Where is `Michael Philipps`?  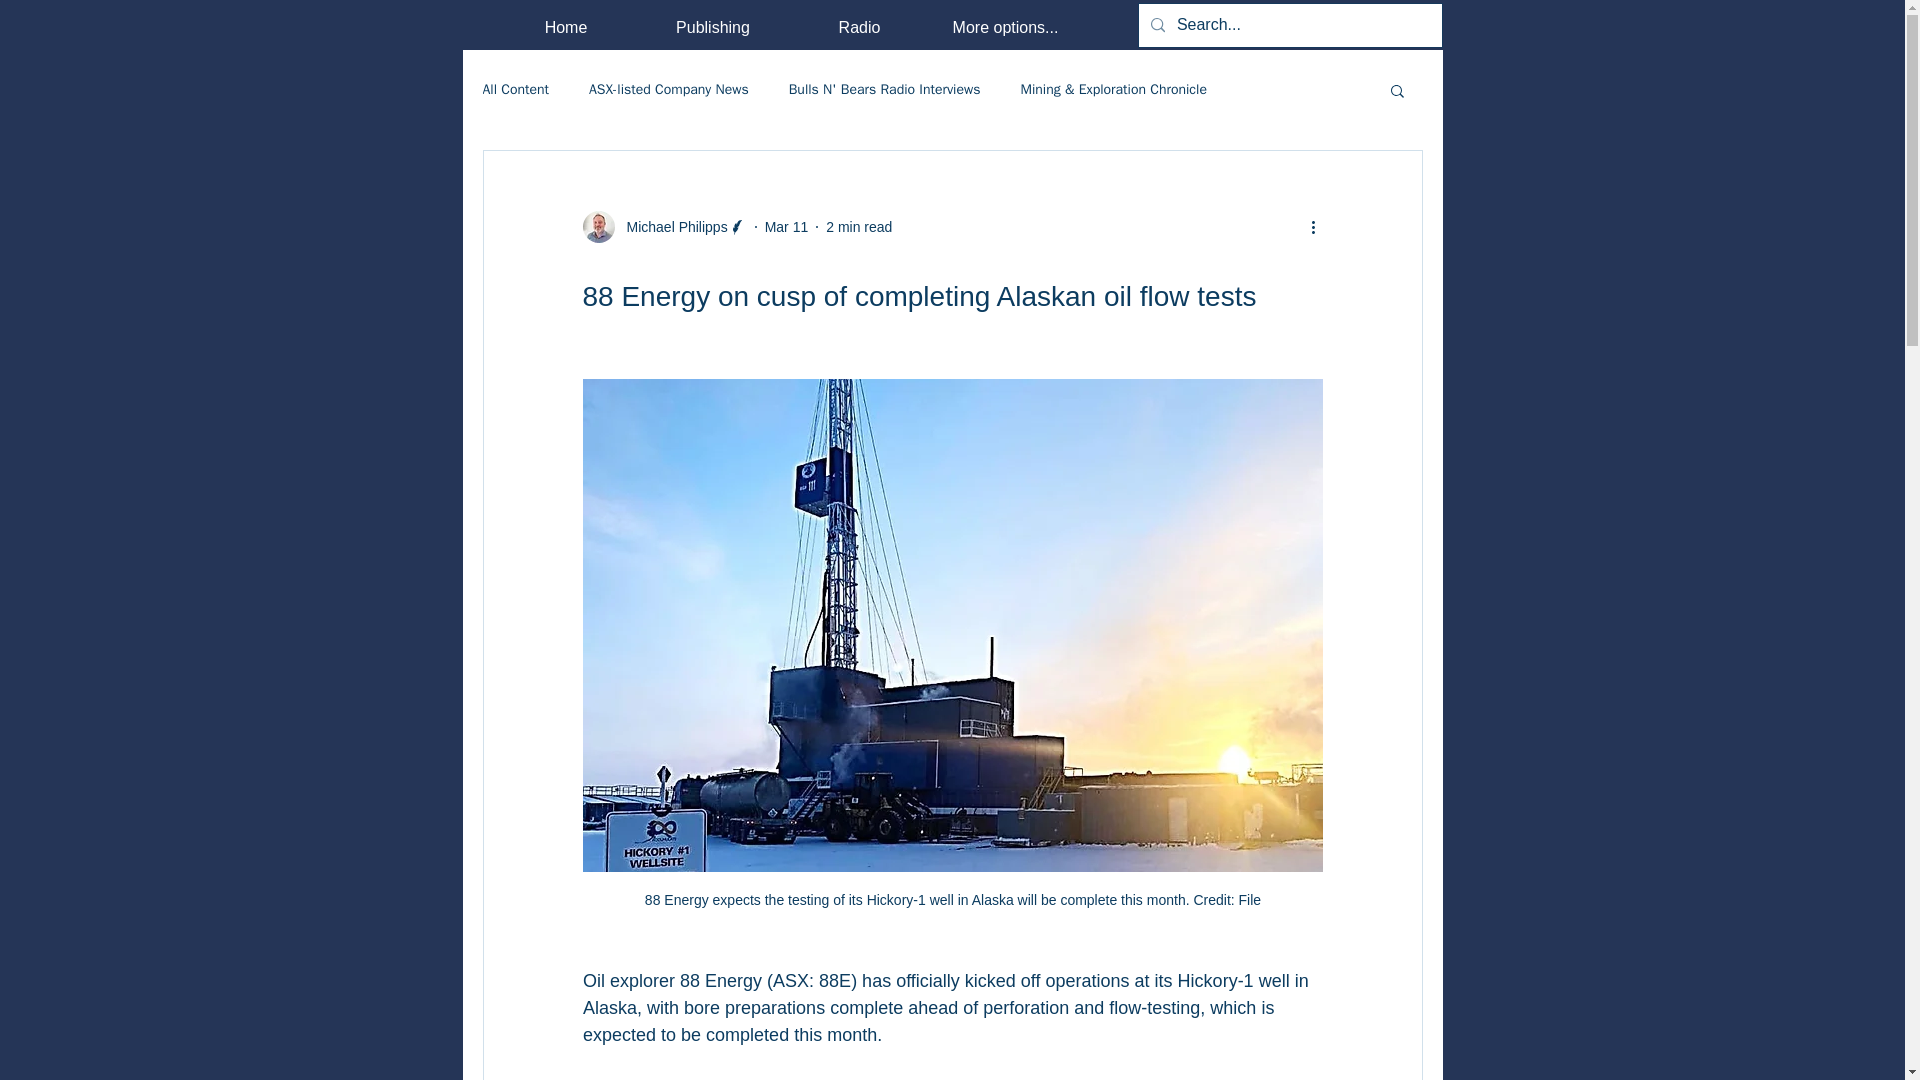 Michael Philipps is located at coordinates (664, 226).